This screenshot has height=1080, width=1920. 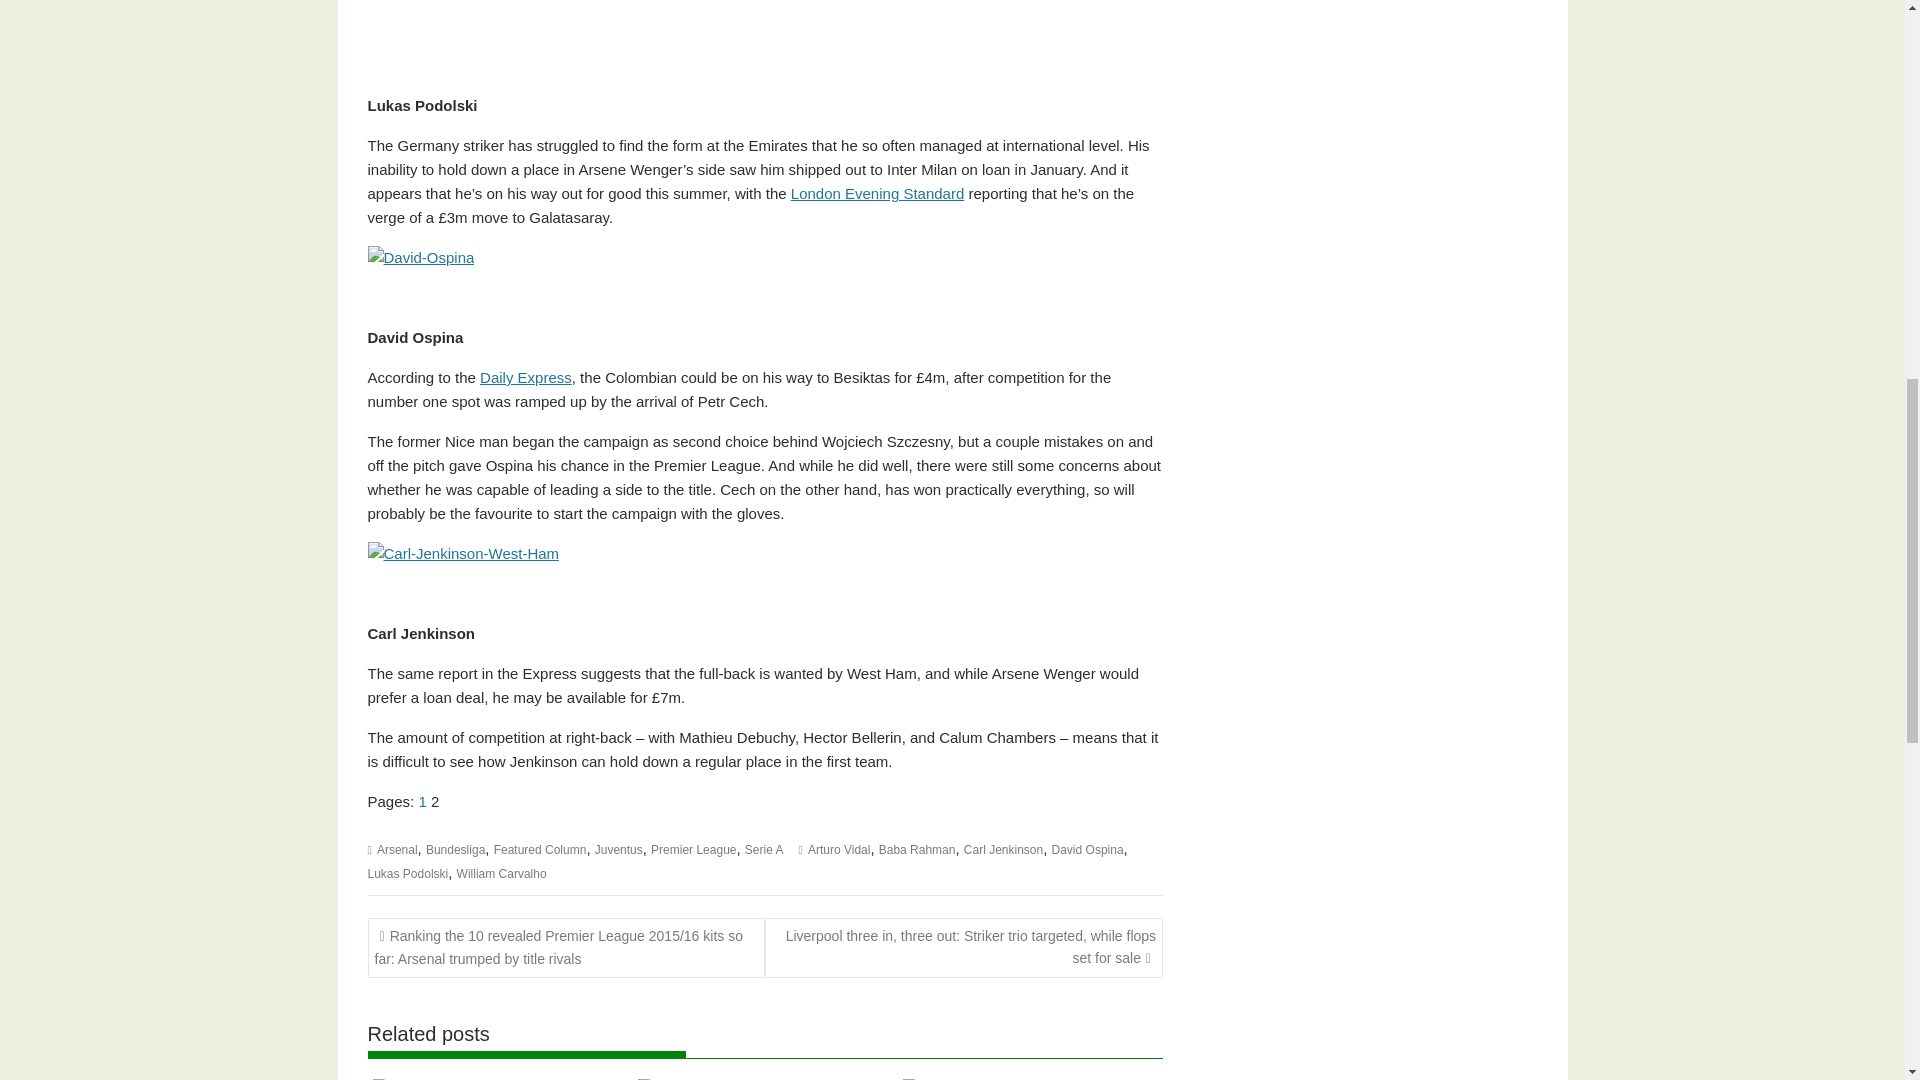 What do you see at coordinates (838, 849) in the screenshot?
I see `Arturo Vidal` at bounding box center [838, 849].